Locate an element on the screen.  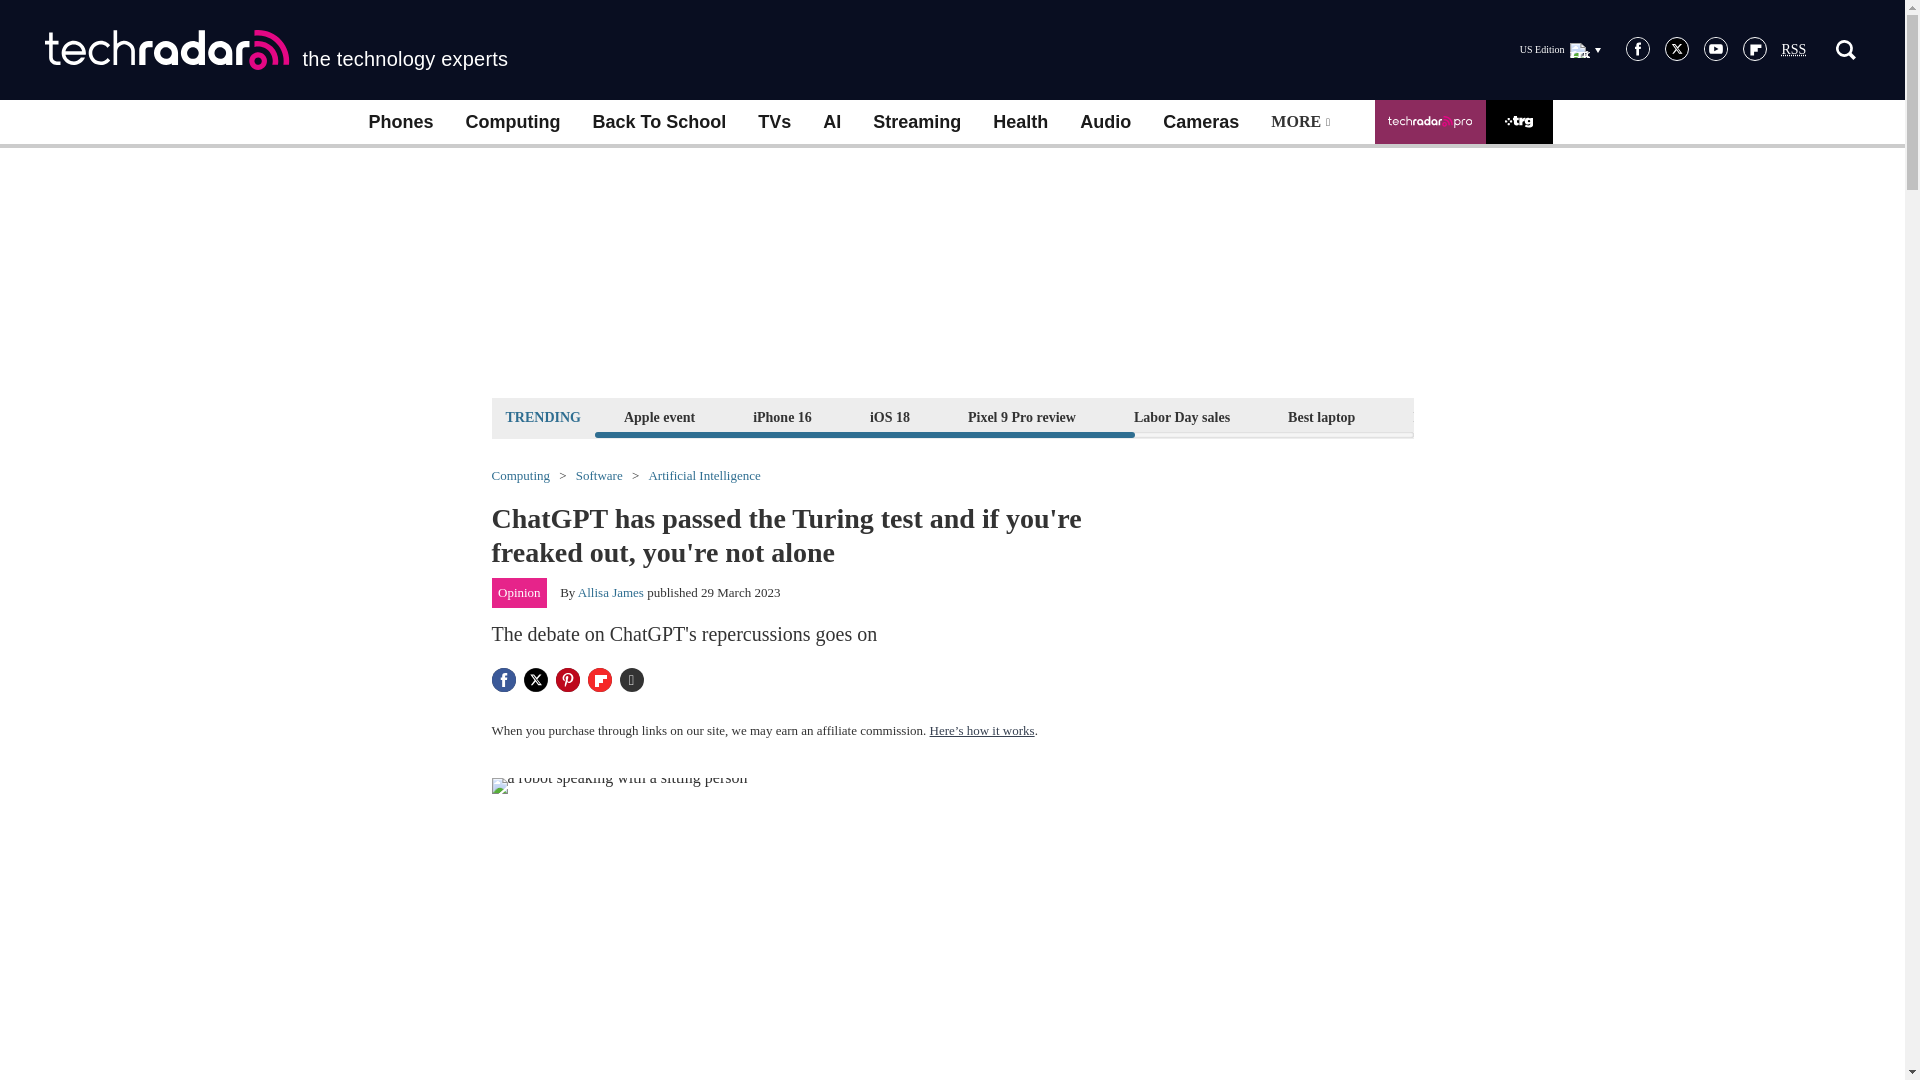
Back To School is located at coordinates (658, 122).